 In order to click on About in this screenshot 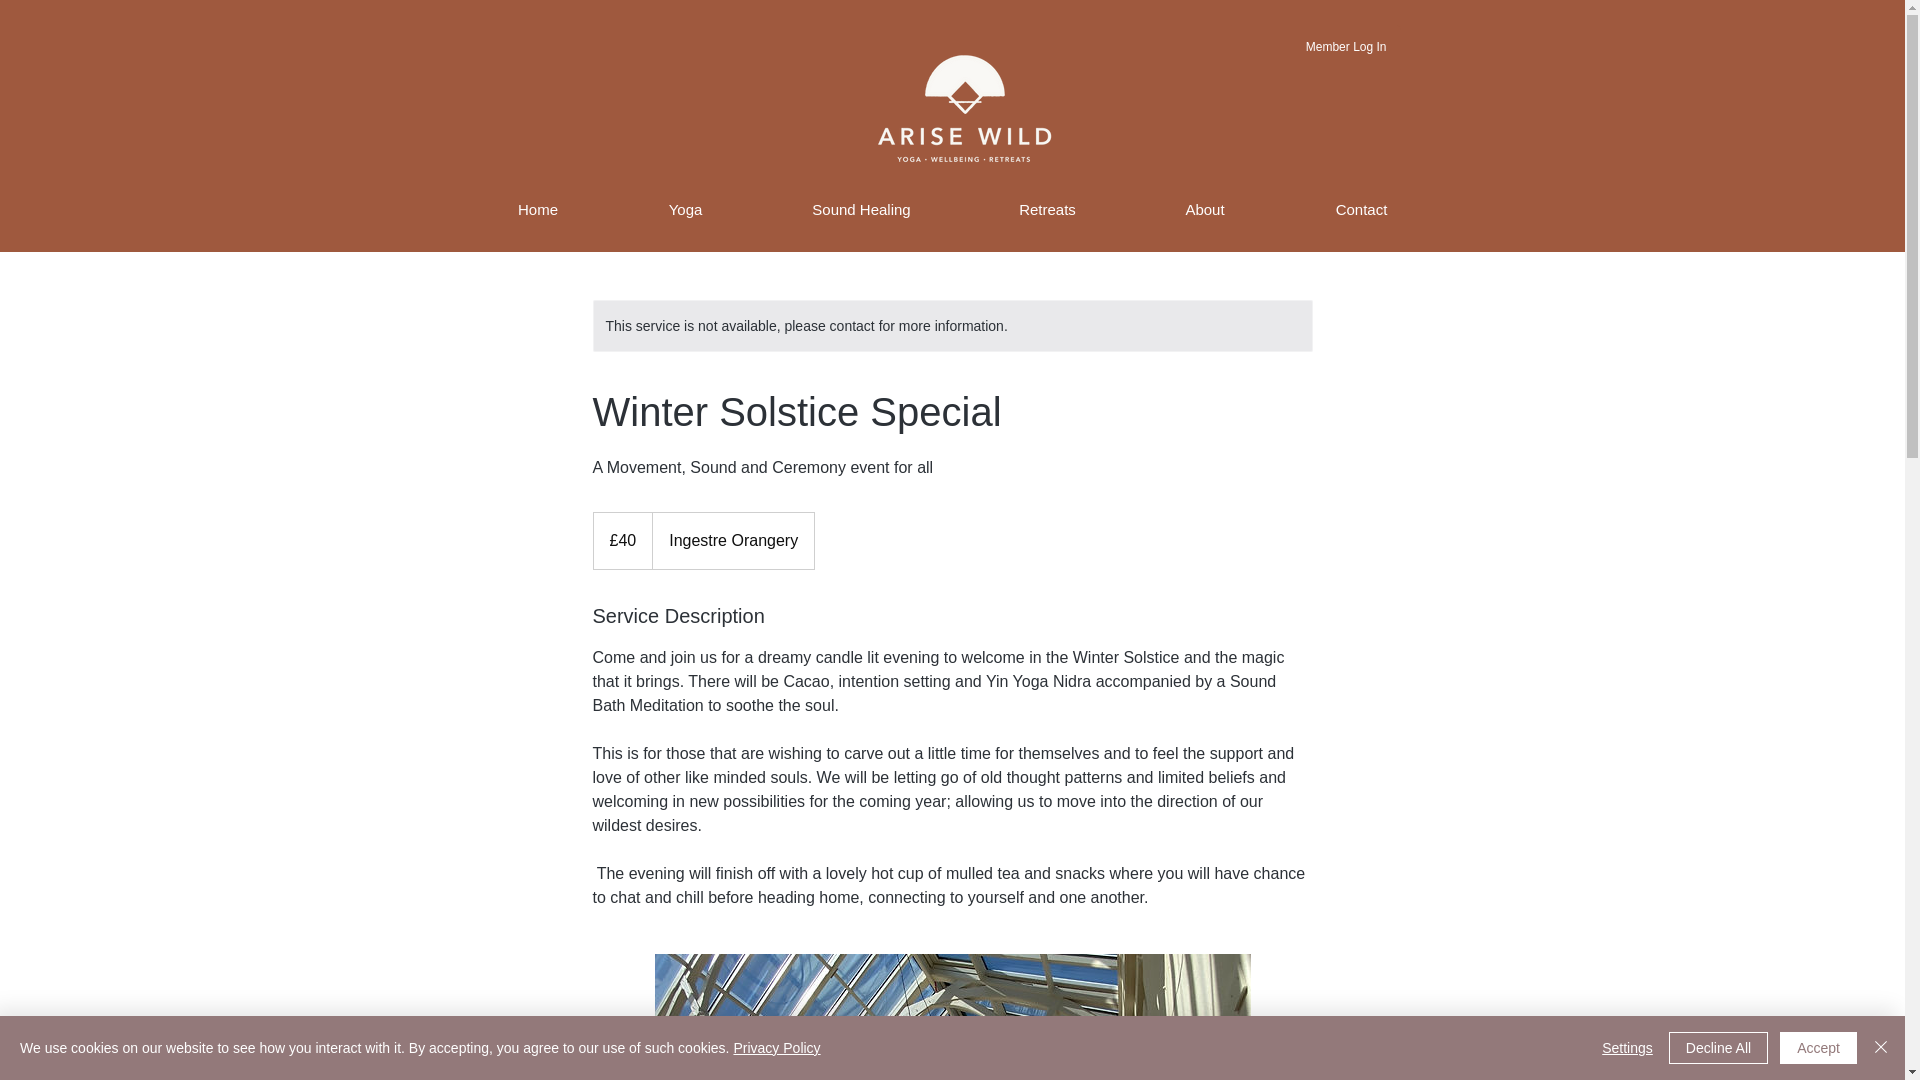, I will do `click(1205, 206)`.